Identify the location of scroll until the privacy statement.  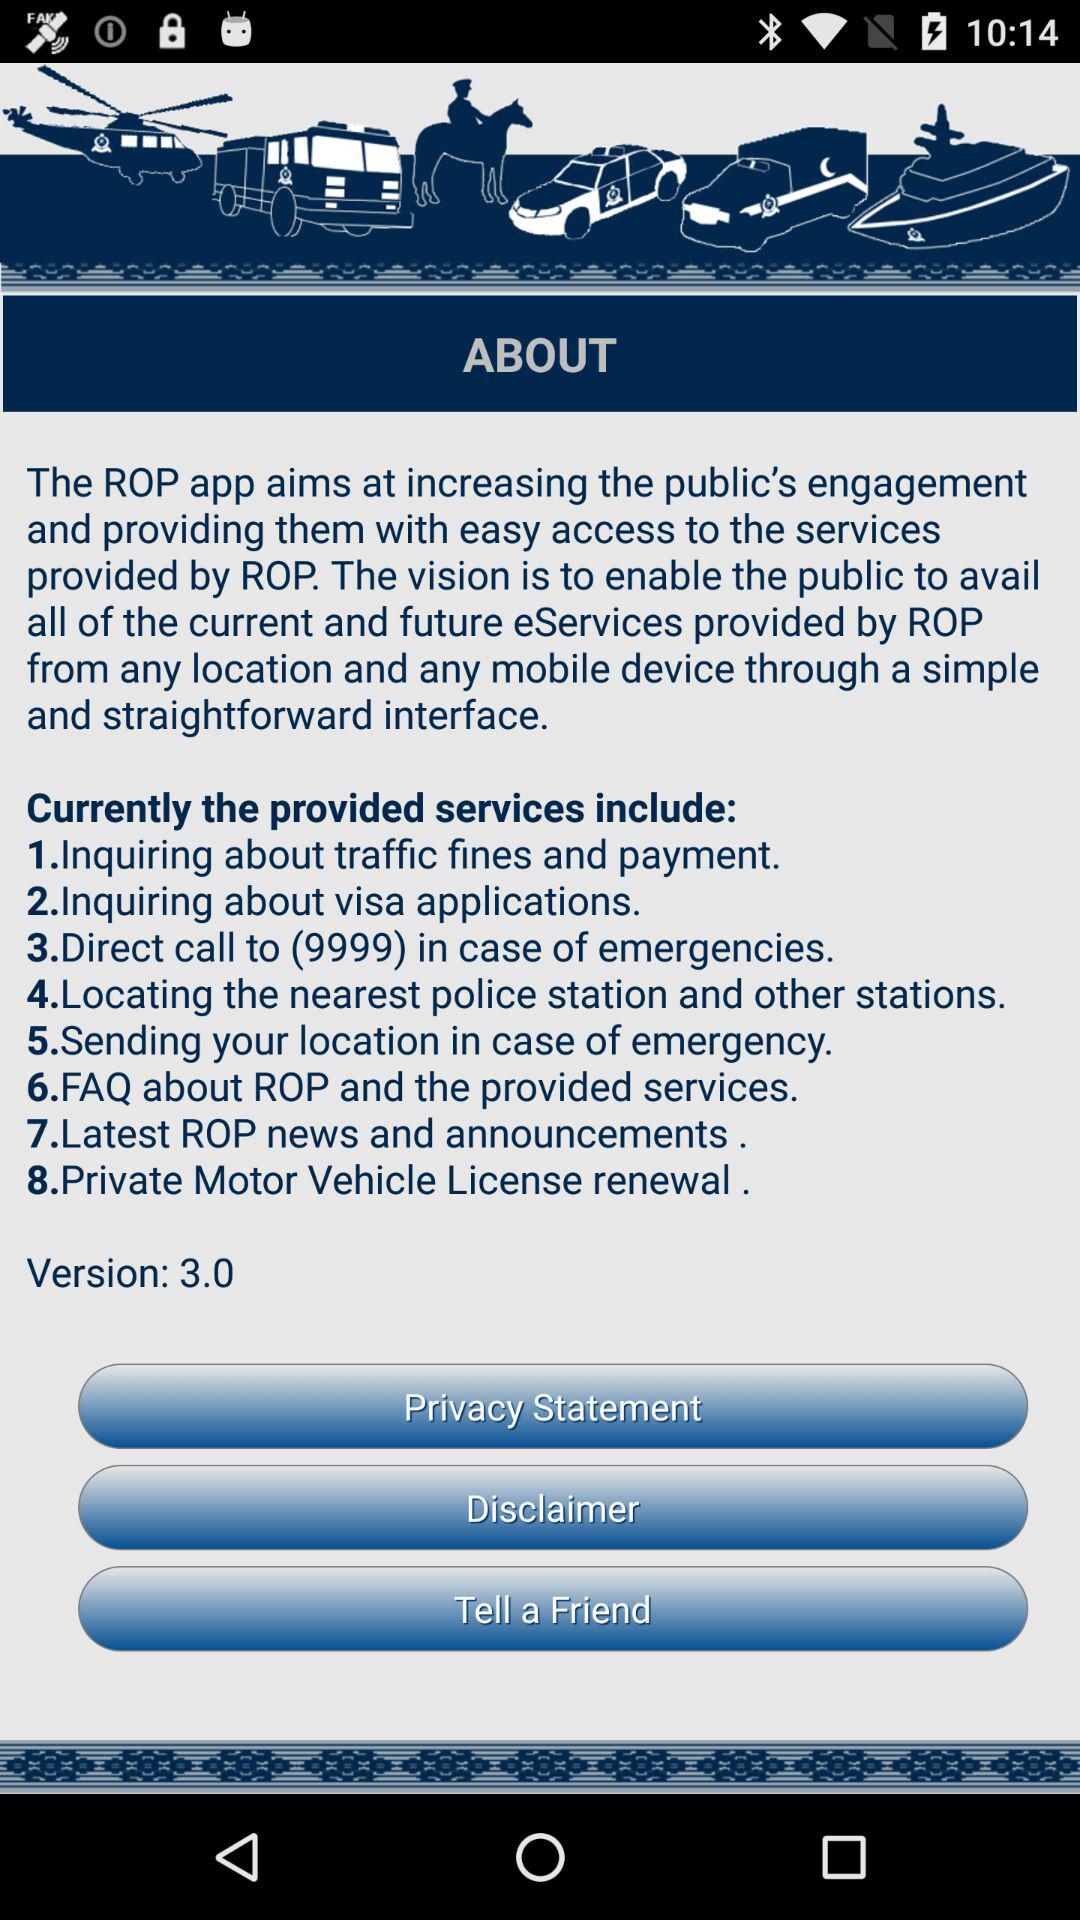
(553, 1406).